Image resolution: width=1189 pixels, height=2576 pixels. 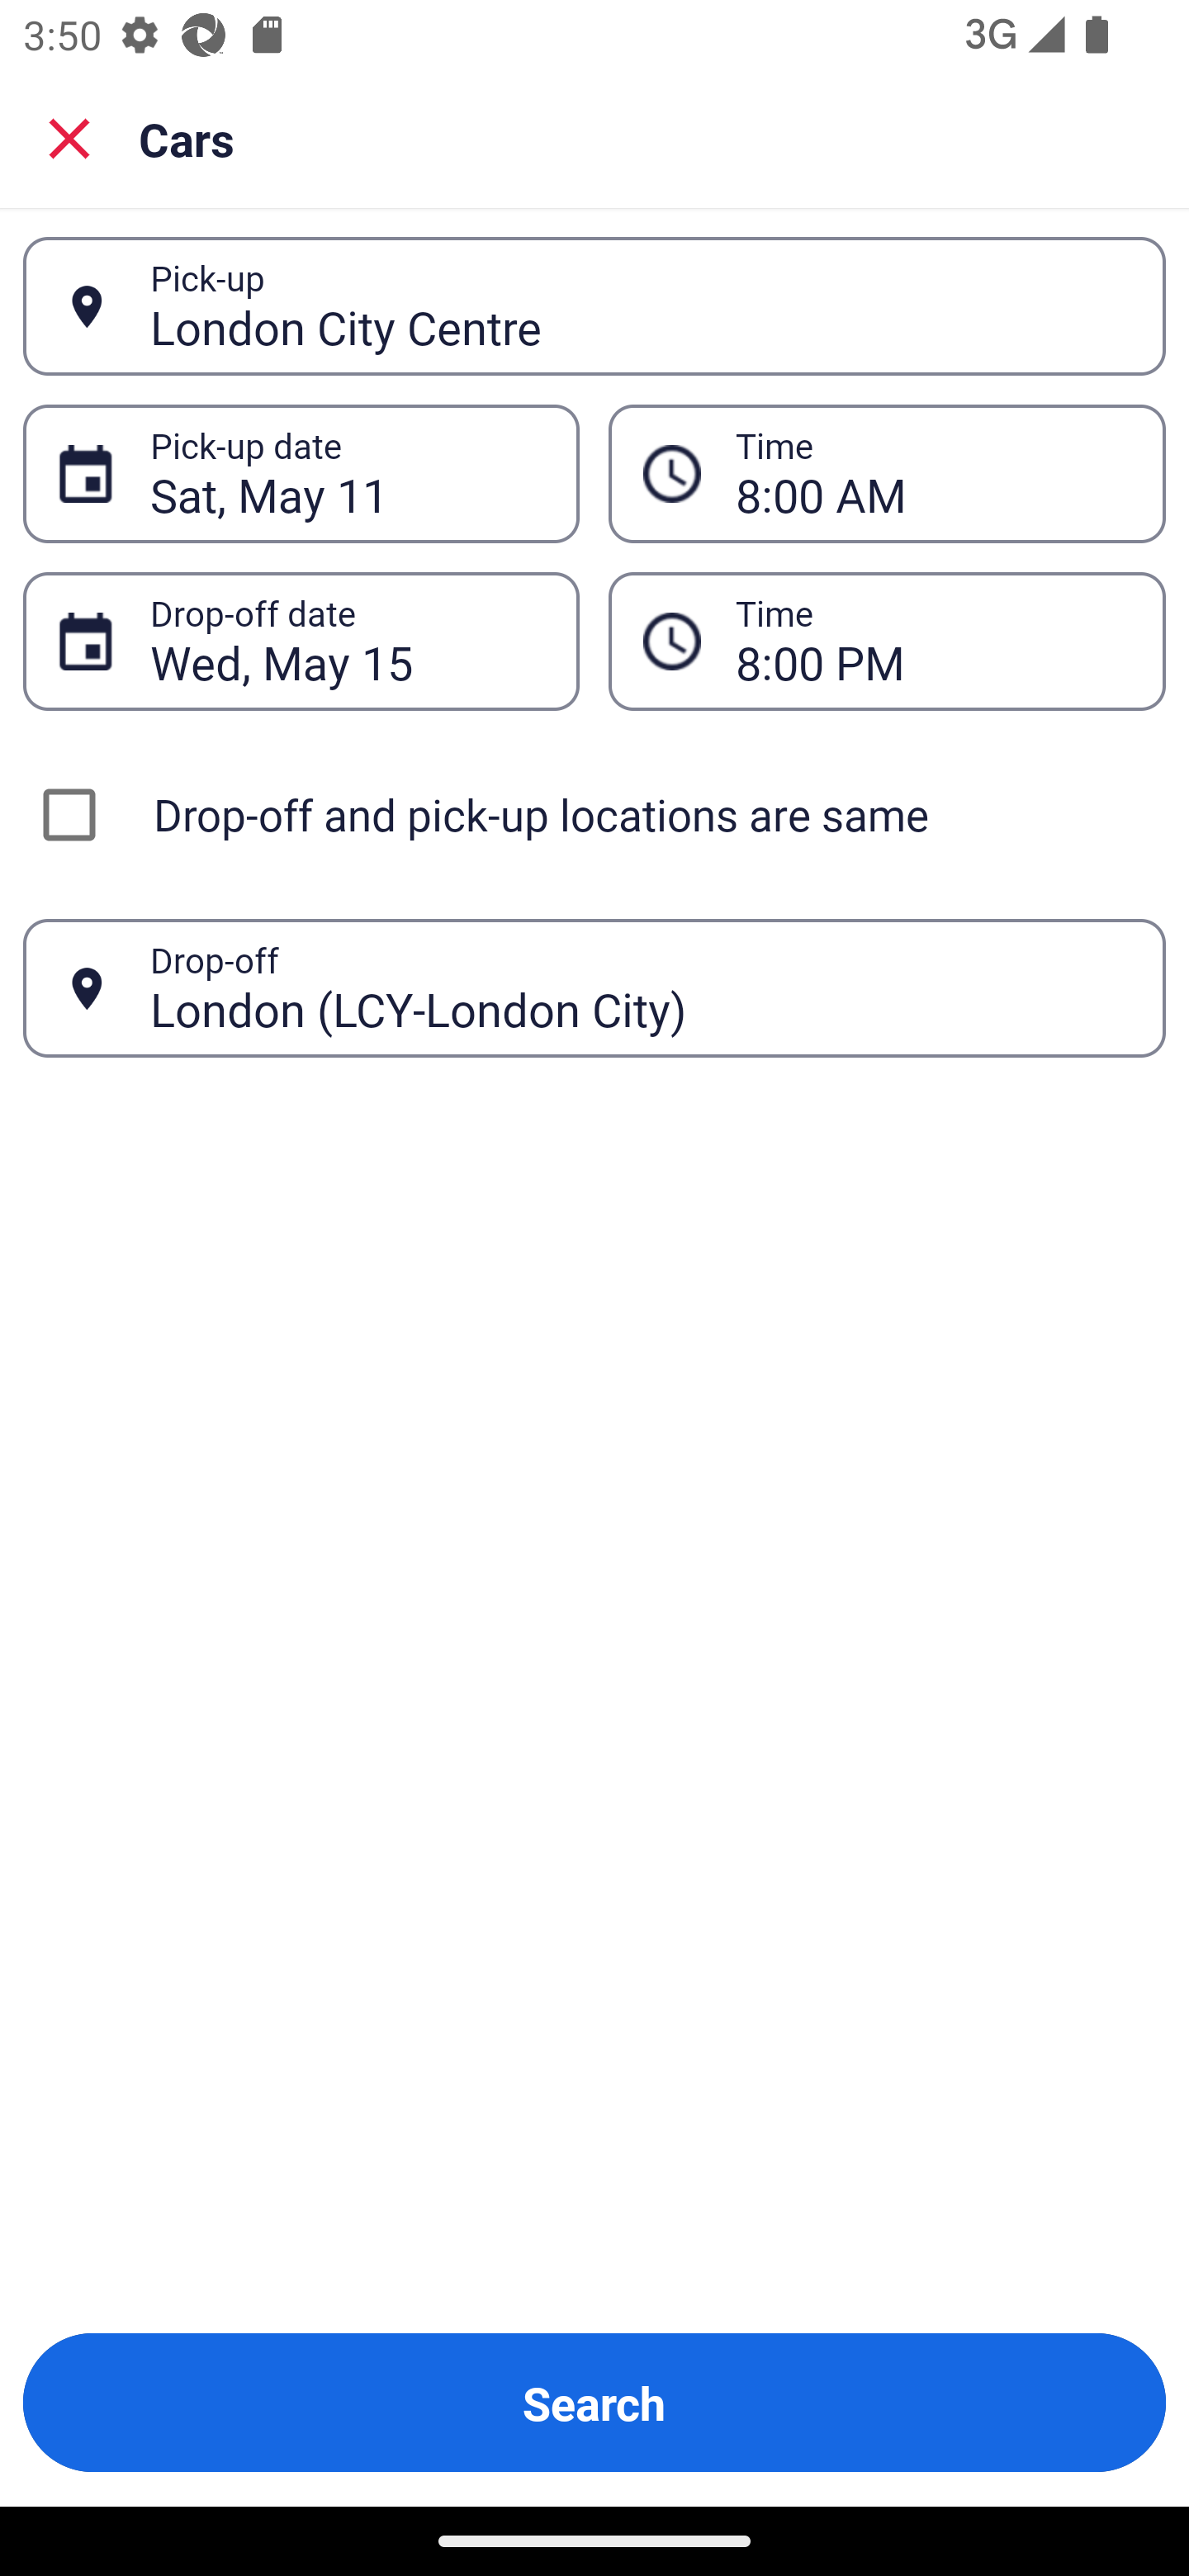 I want to click on 8:00 PM, so click(x=887, y=641).